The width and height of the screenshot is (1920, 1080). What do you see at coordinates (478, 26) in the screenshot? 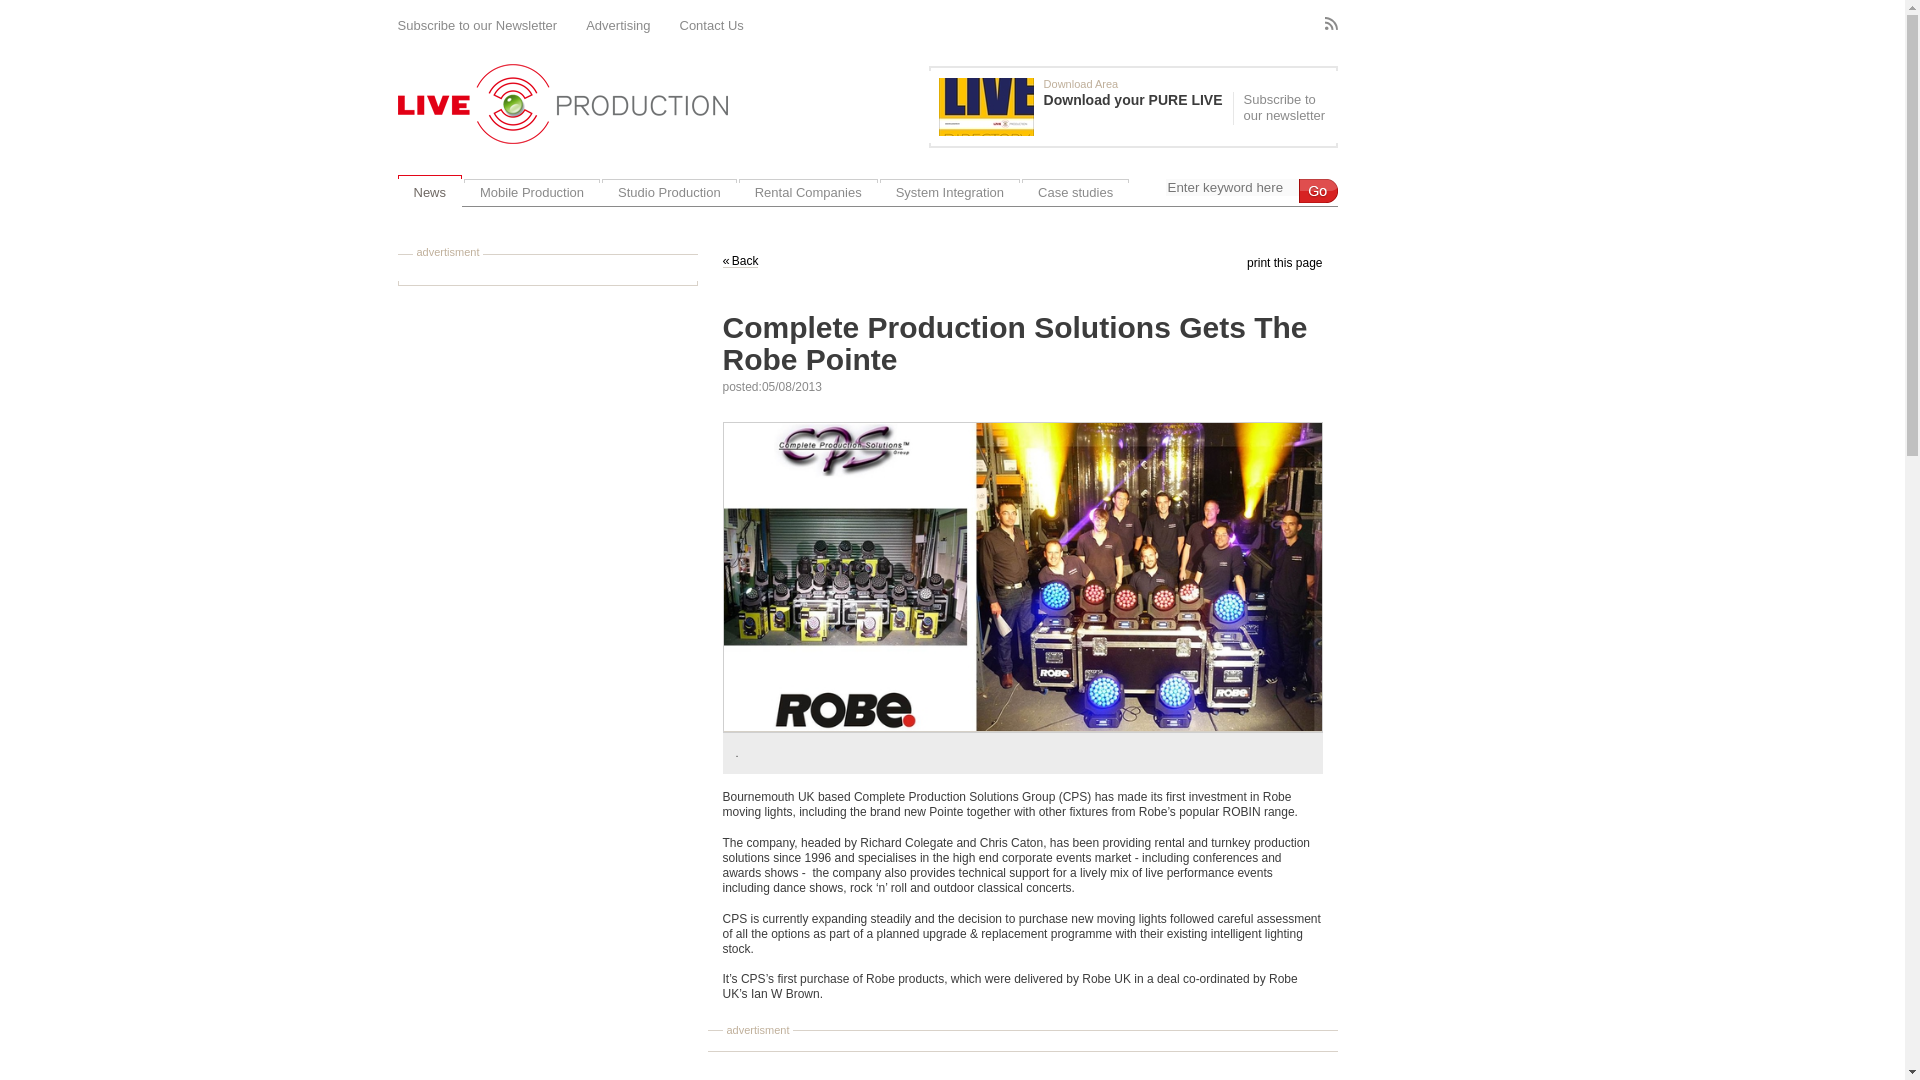
I see `Subscribe to our Newsletter` at bounding box center [478, 26].